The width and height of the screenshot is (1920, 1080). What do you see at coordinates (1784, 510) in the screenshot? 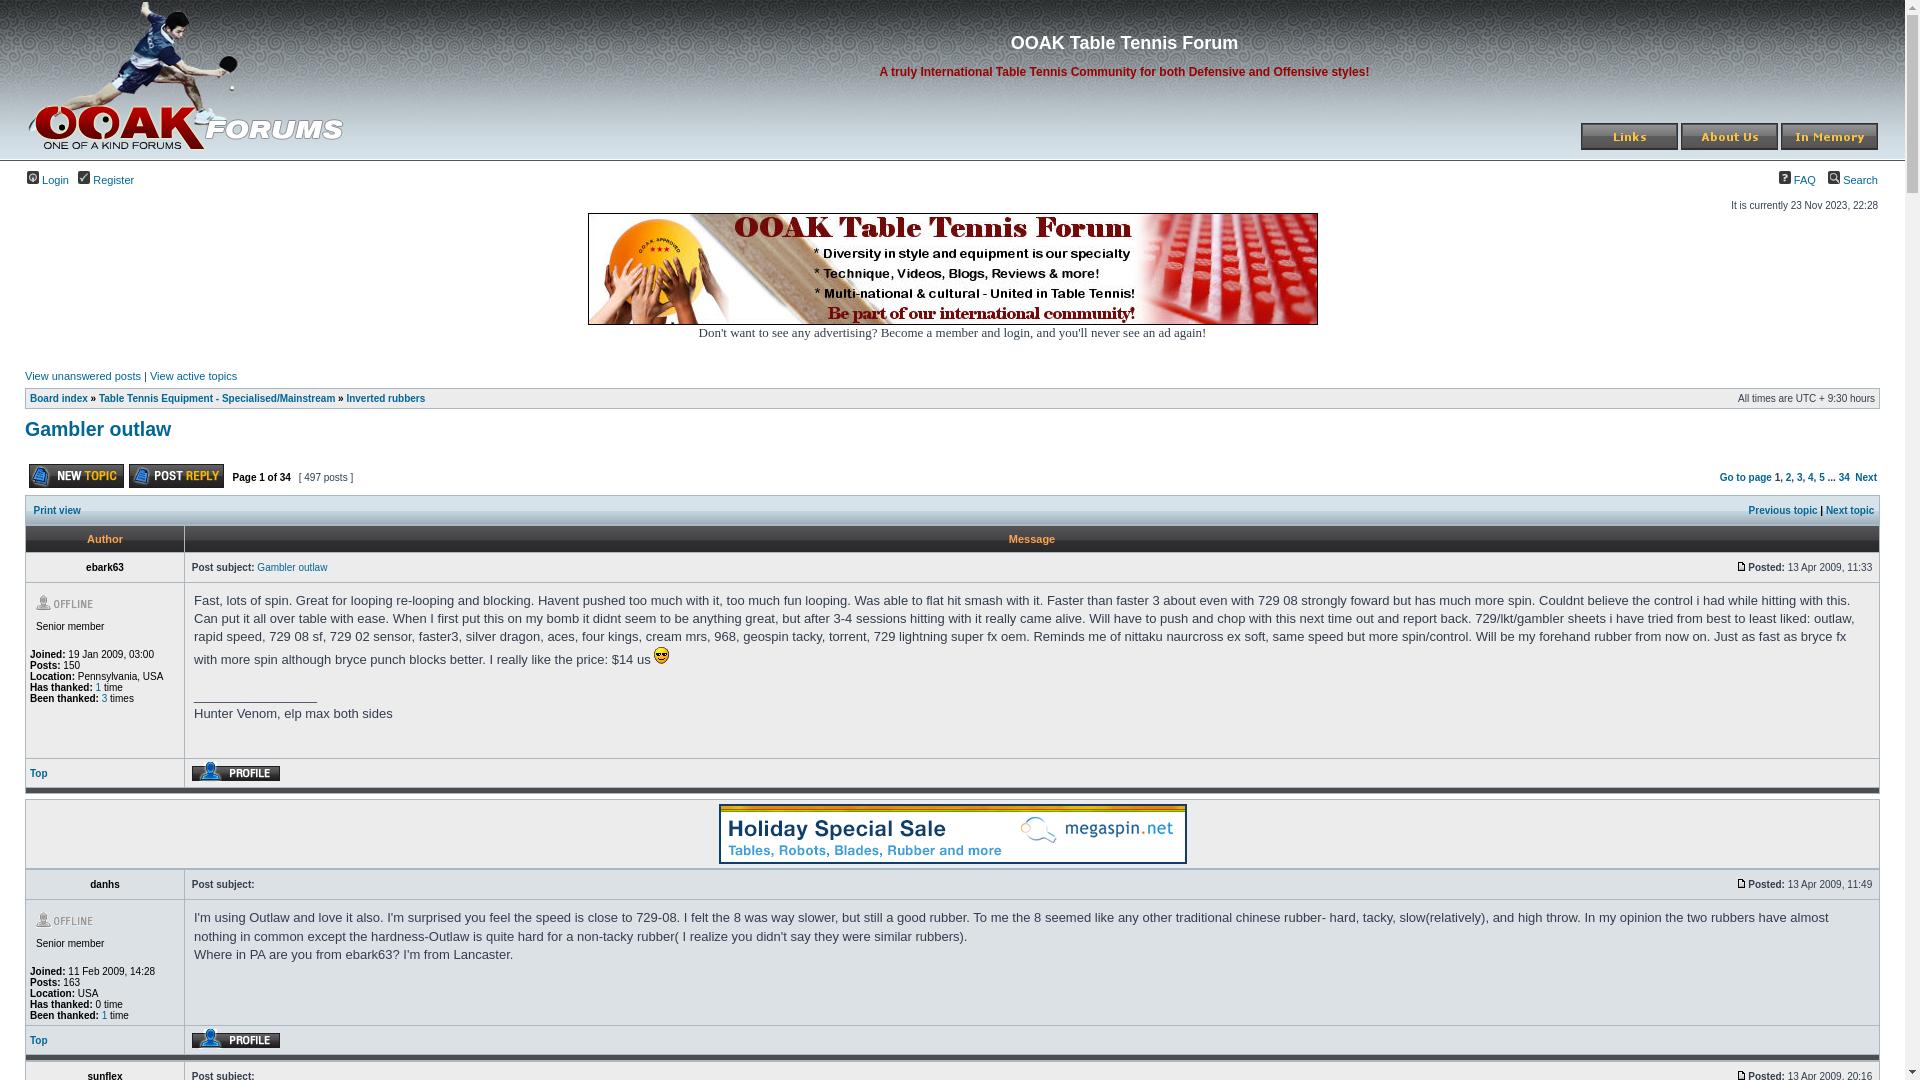
I see `Previous topic` at bounding box center [1784, 510].